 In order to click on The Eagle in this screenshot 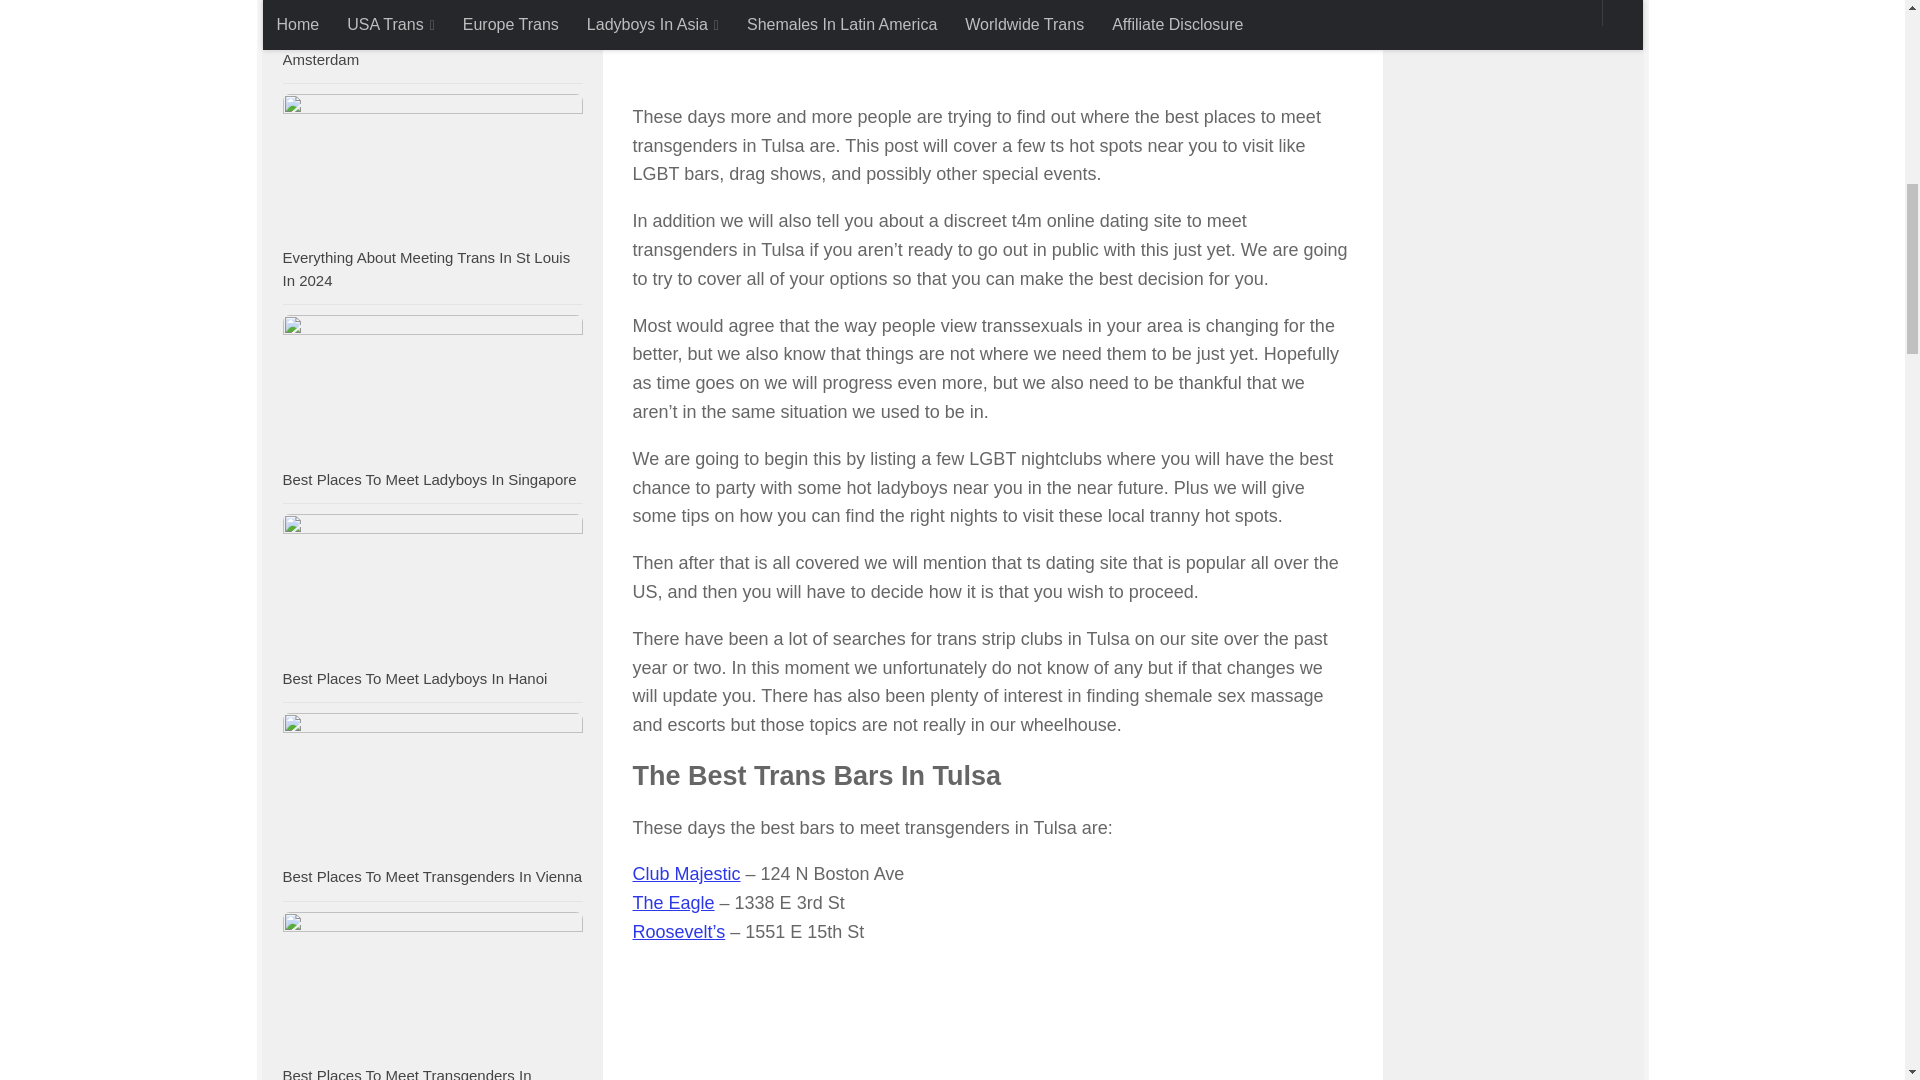, I will do `click(672, 902)`.